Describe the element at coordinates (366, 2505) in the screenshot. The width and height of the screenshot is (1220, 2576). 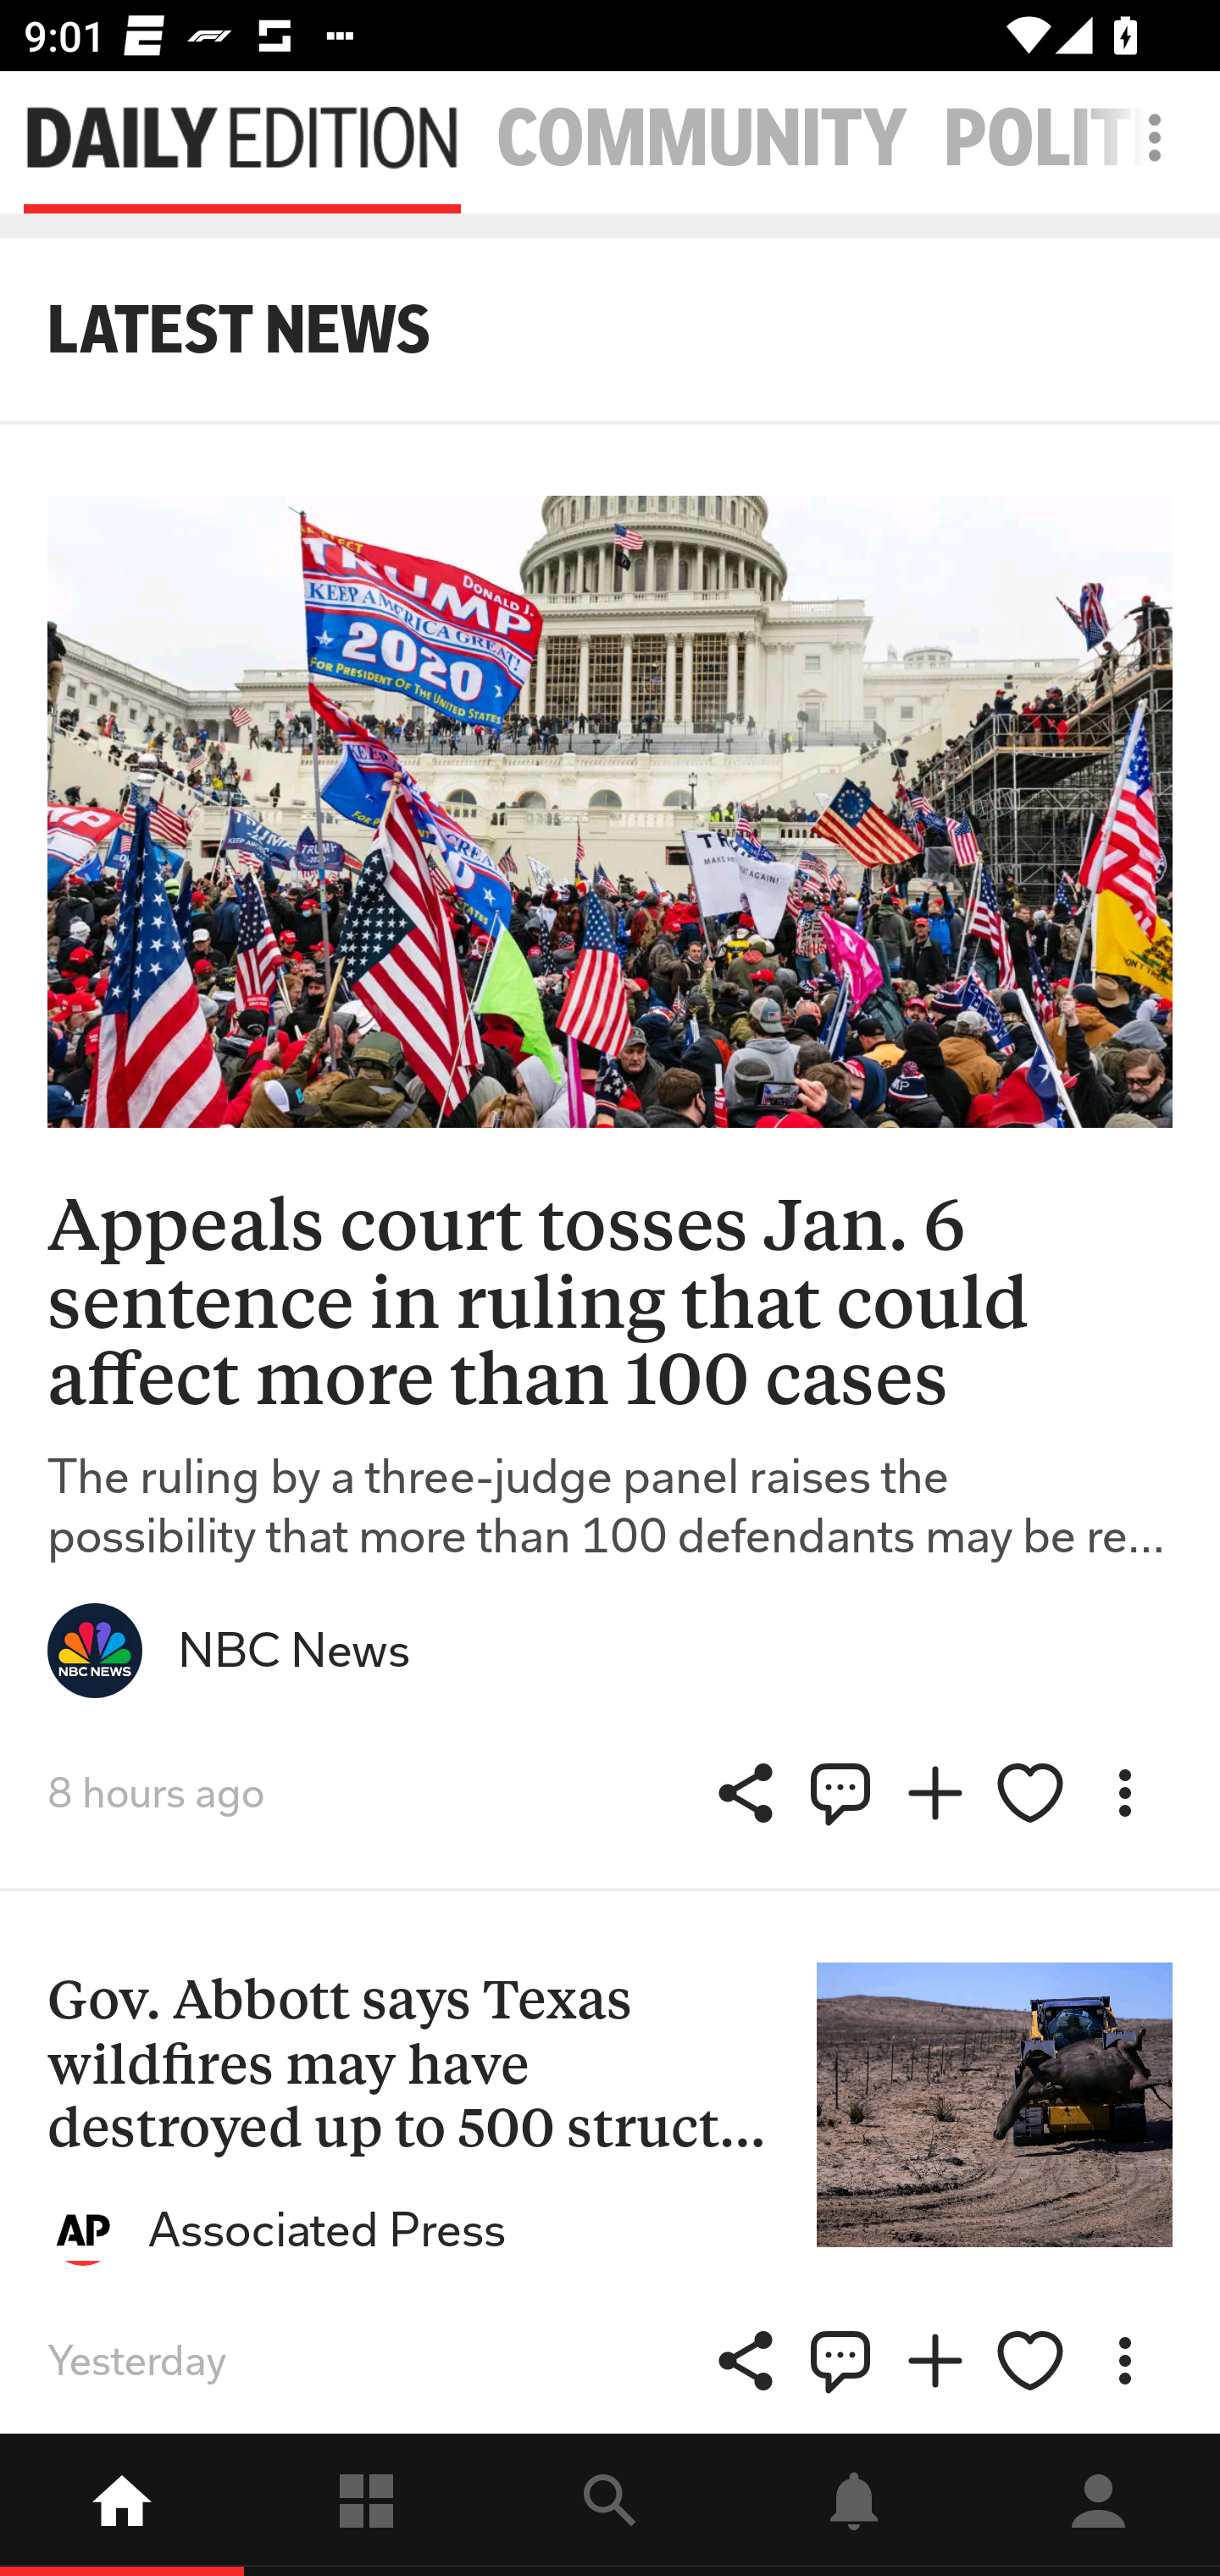
I see `Following` at that location.